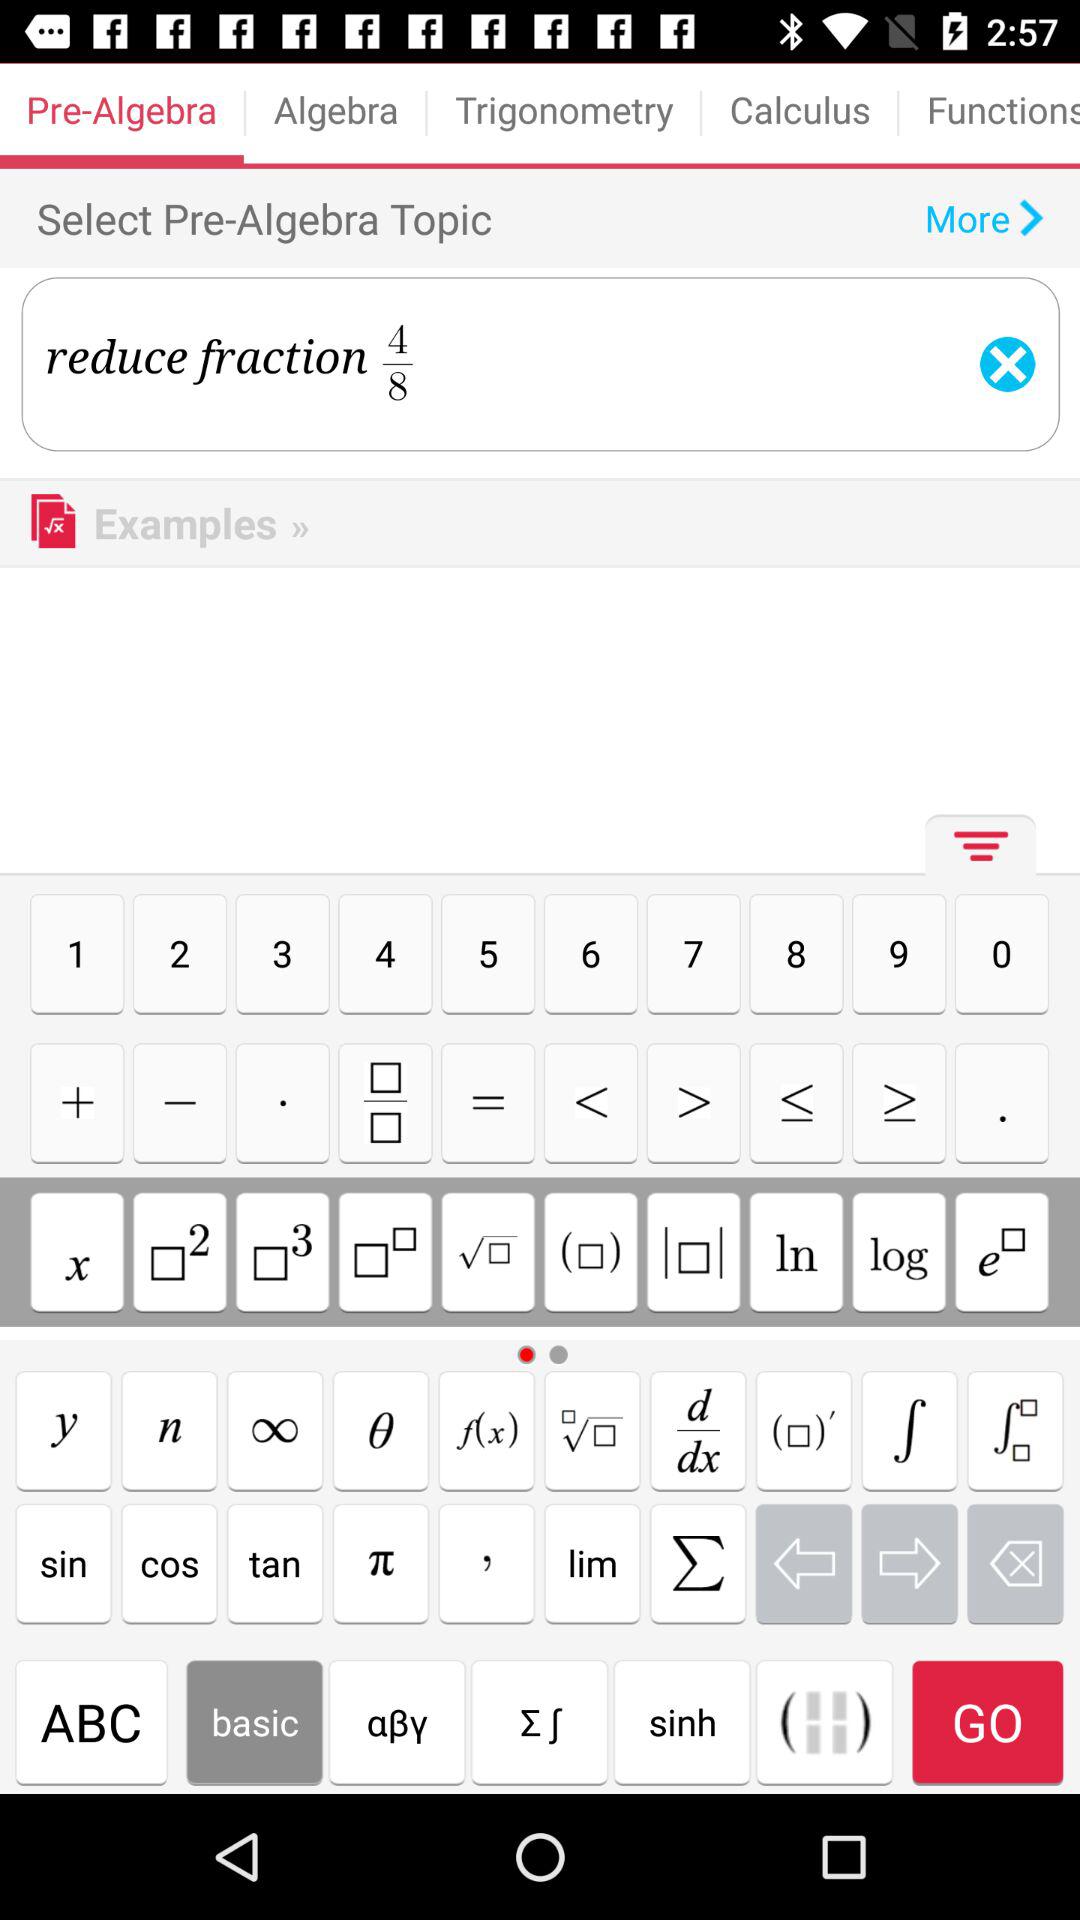 Image resolution: width=1080 pixels, height=1920 pixels. Describe the element at coordinates (282, 1102) in the screenshot. I see `multiply` at that location.